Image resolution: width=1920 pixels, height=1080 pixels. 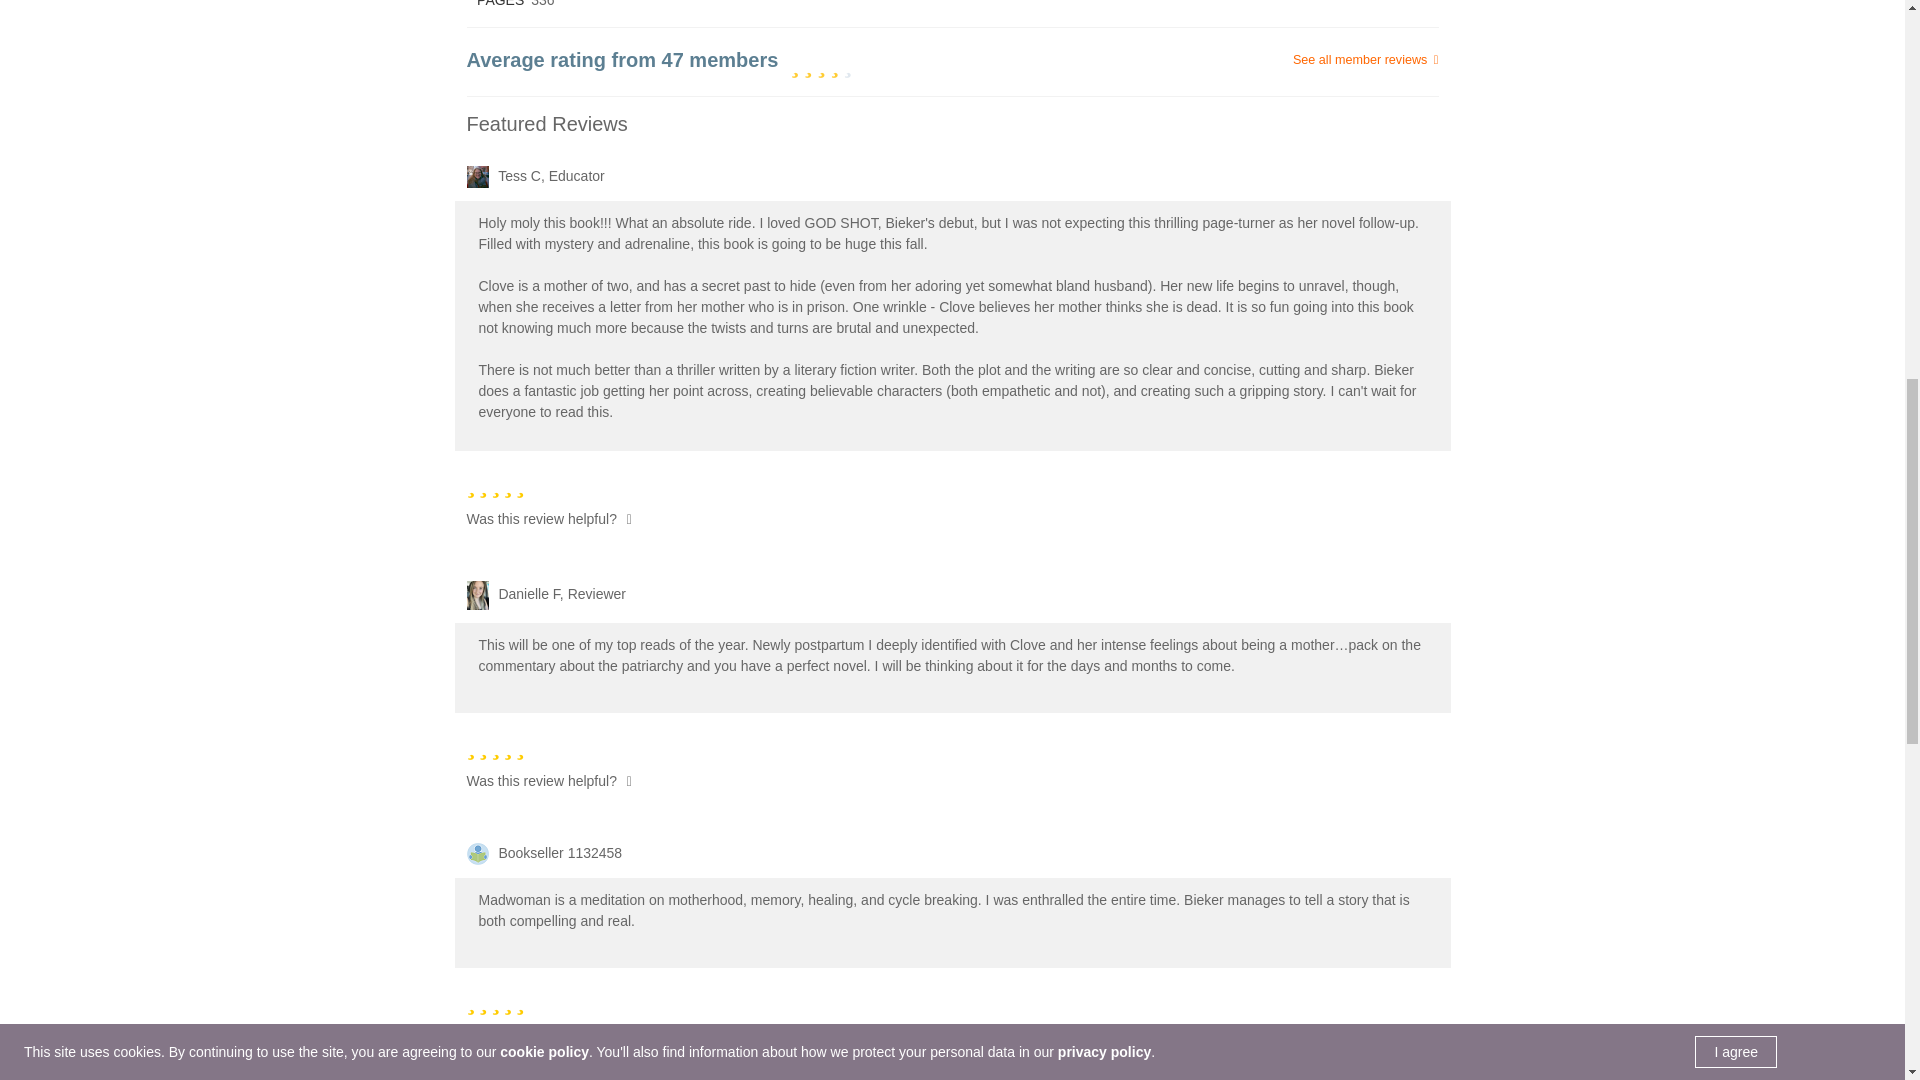 I want to click on See all member reviews, so click(x=1276, y=60).